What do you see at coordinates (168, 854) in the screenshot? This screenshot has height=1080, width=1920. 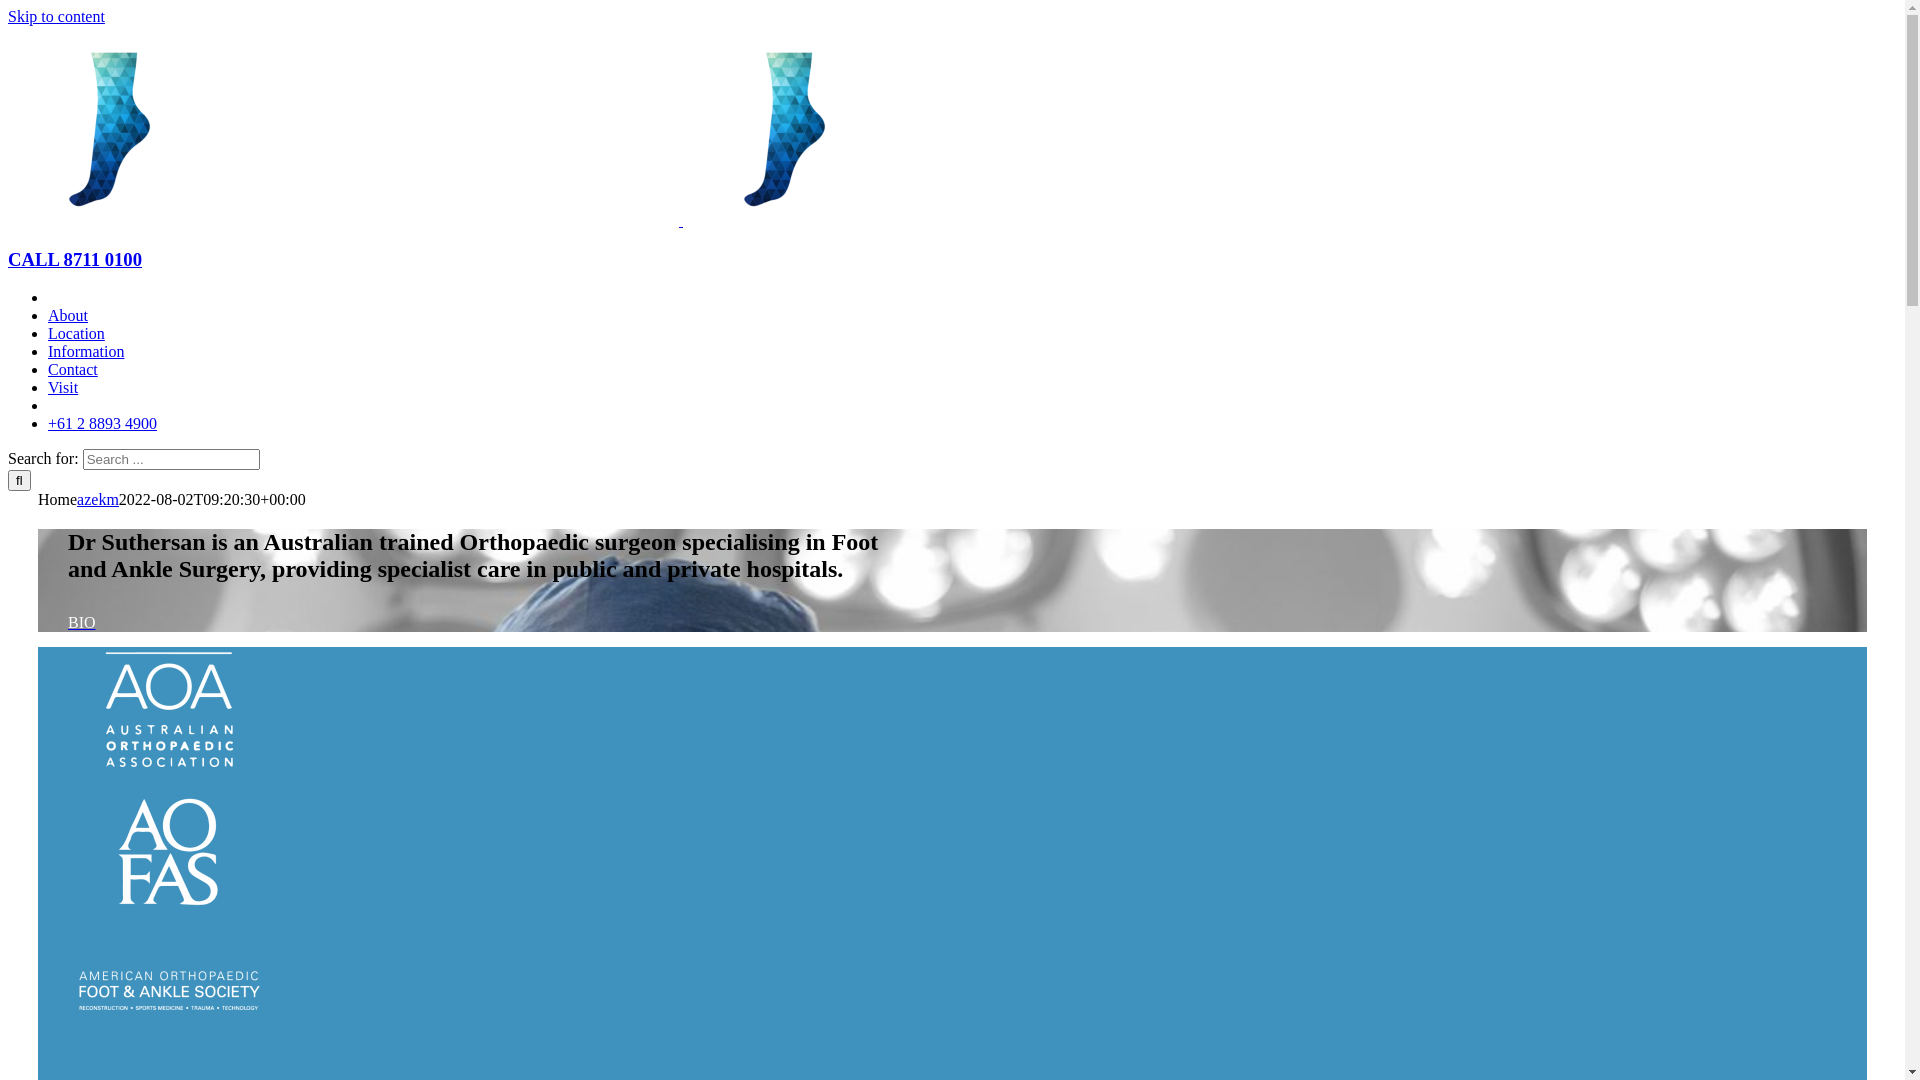 I see `AOAFAS2` at bounding box center [168, 854].